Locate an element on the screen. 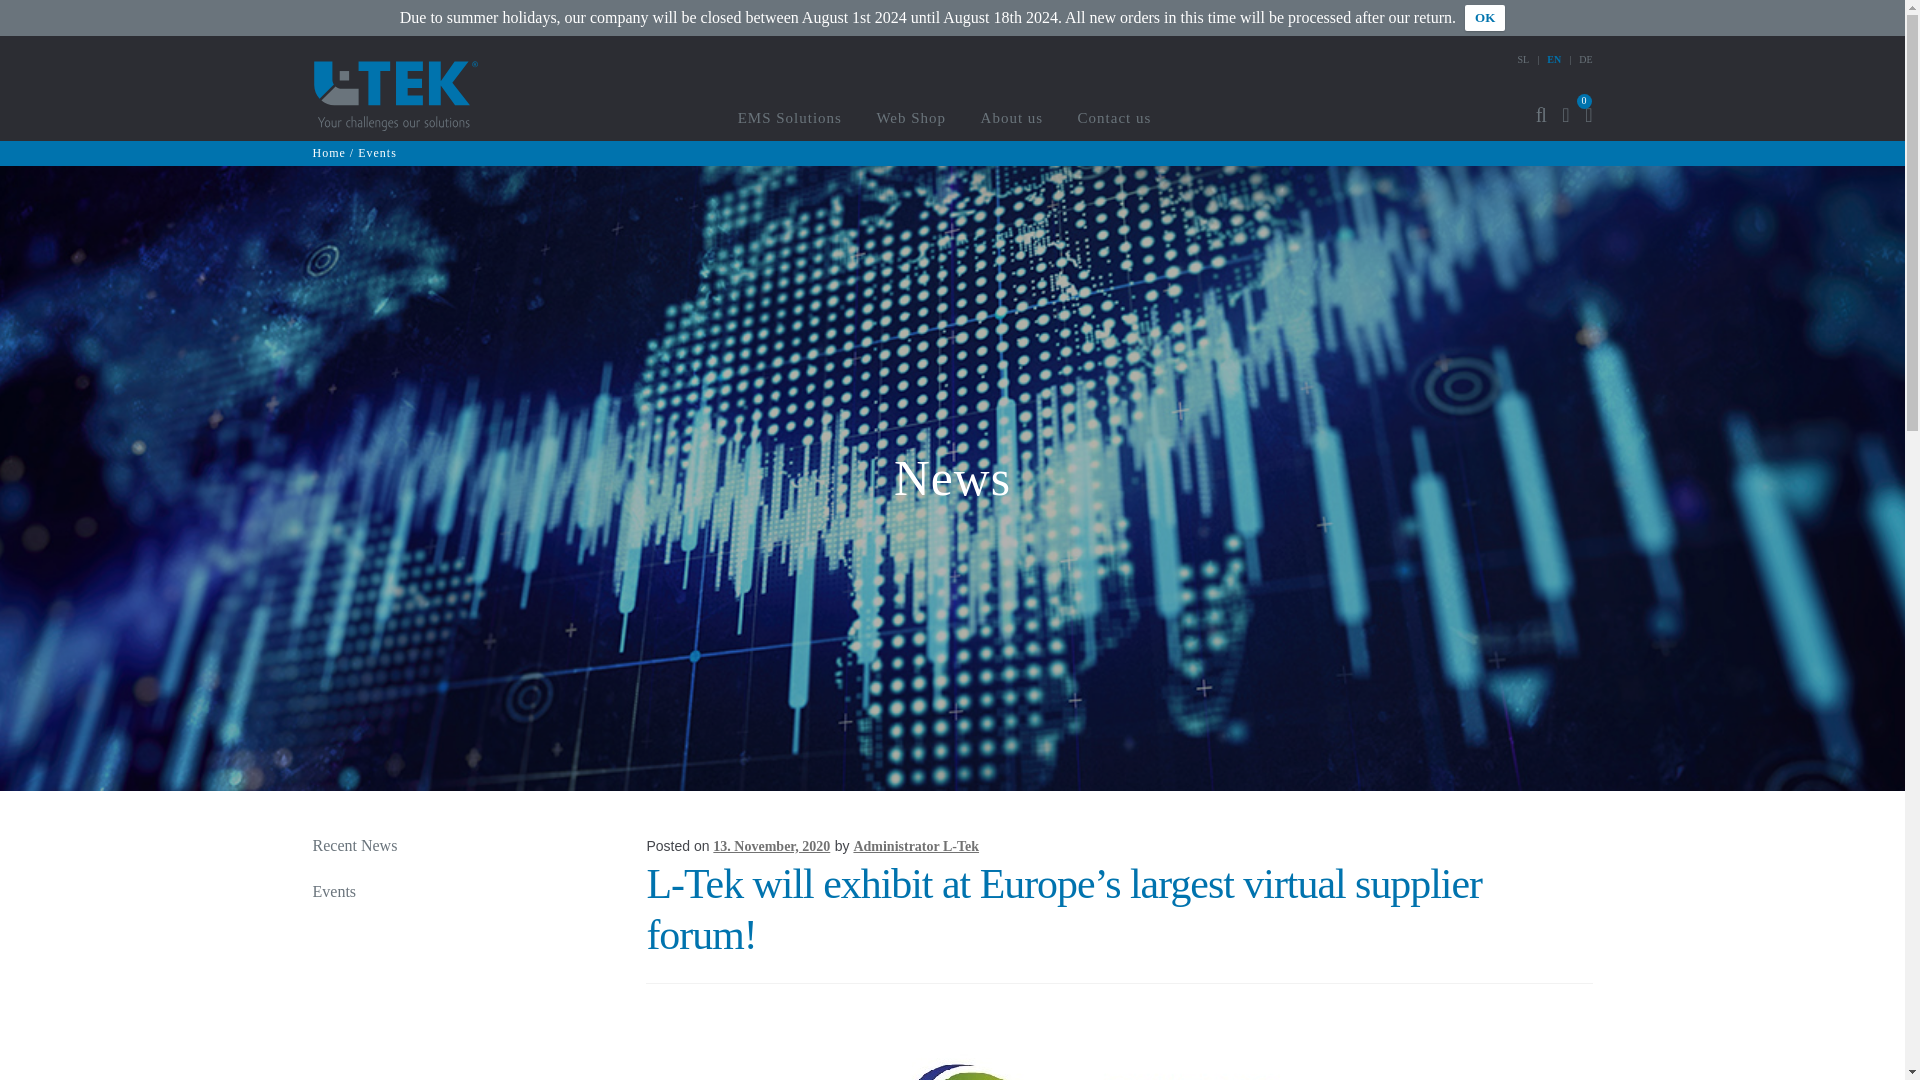 This screenshot has width=1920, height=1080. EN is located at coordinates (1554, 59).